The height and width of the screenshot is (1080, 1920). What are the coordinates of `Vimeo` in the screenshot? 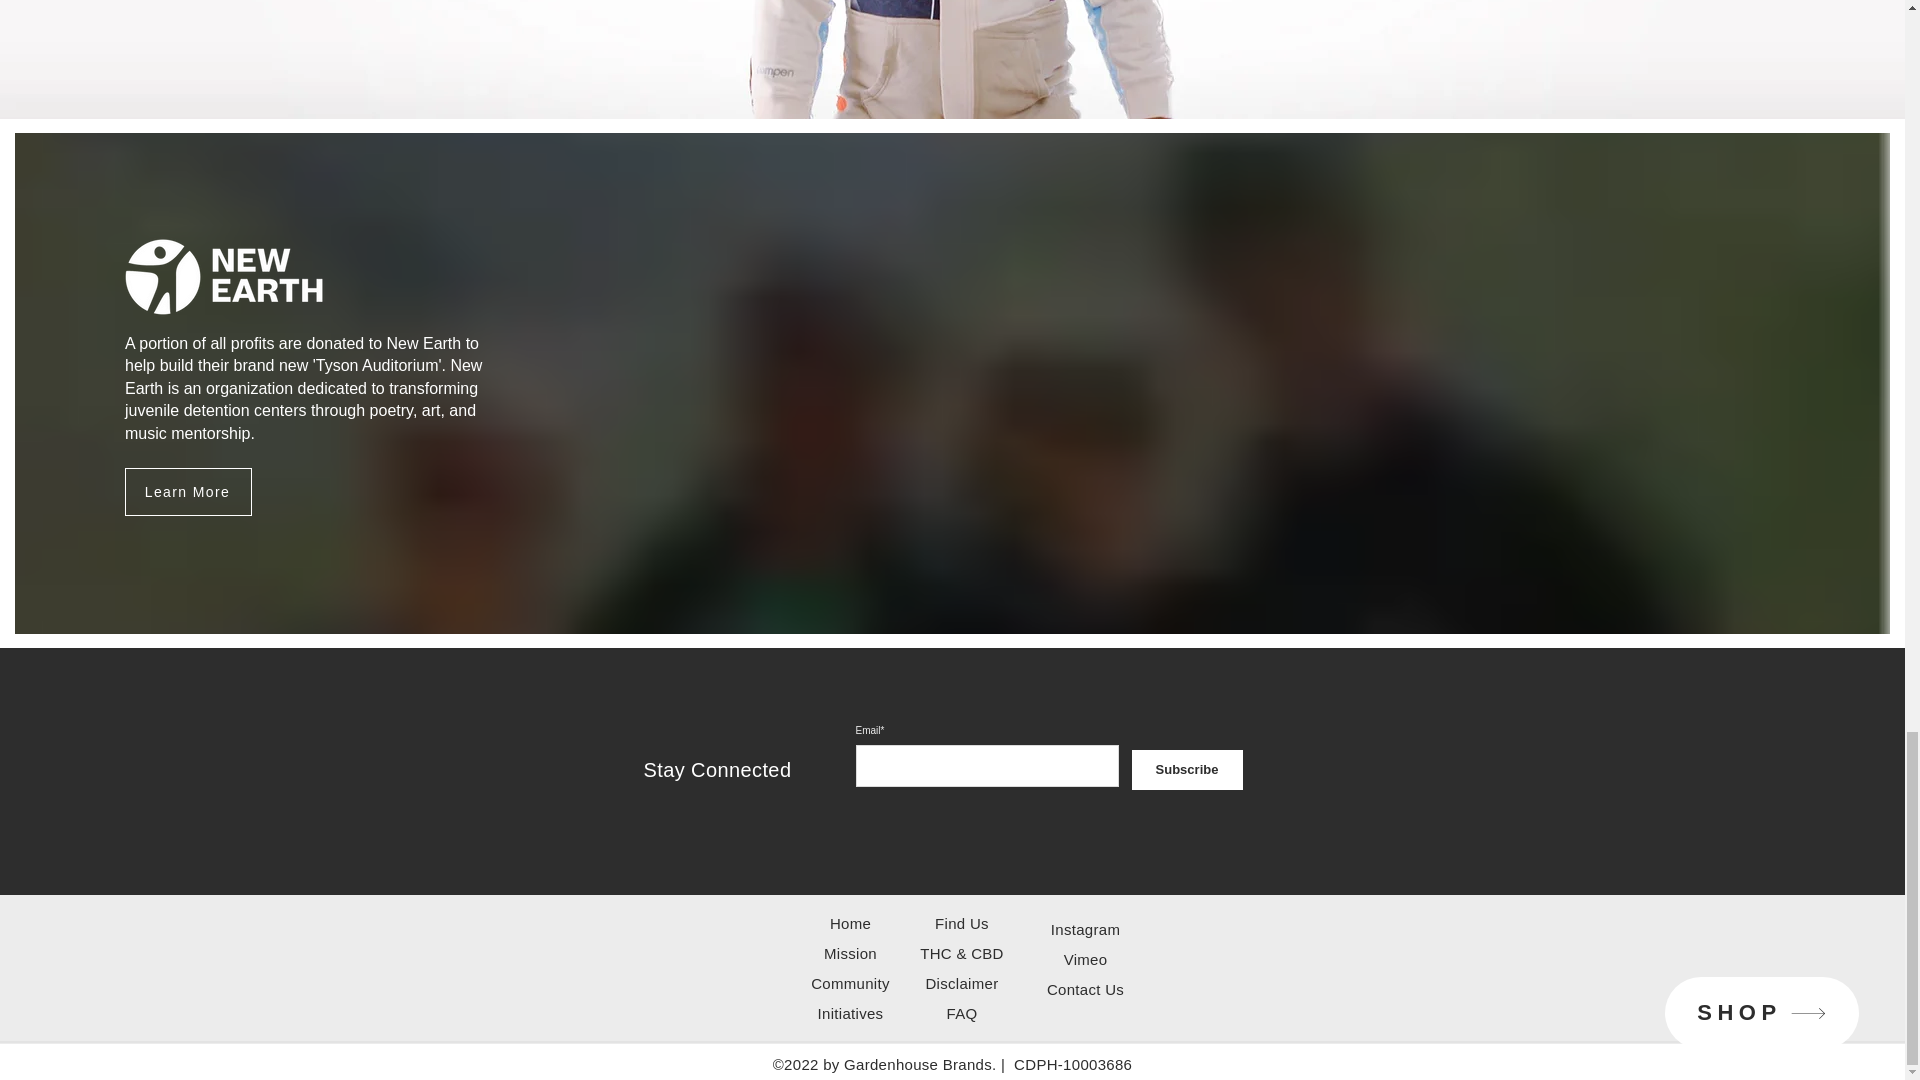 It's located at (1085, 959).